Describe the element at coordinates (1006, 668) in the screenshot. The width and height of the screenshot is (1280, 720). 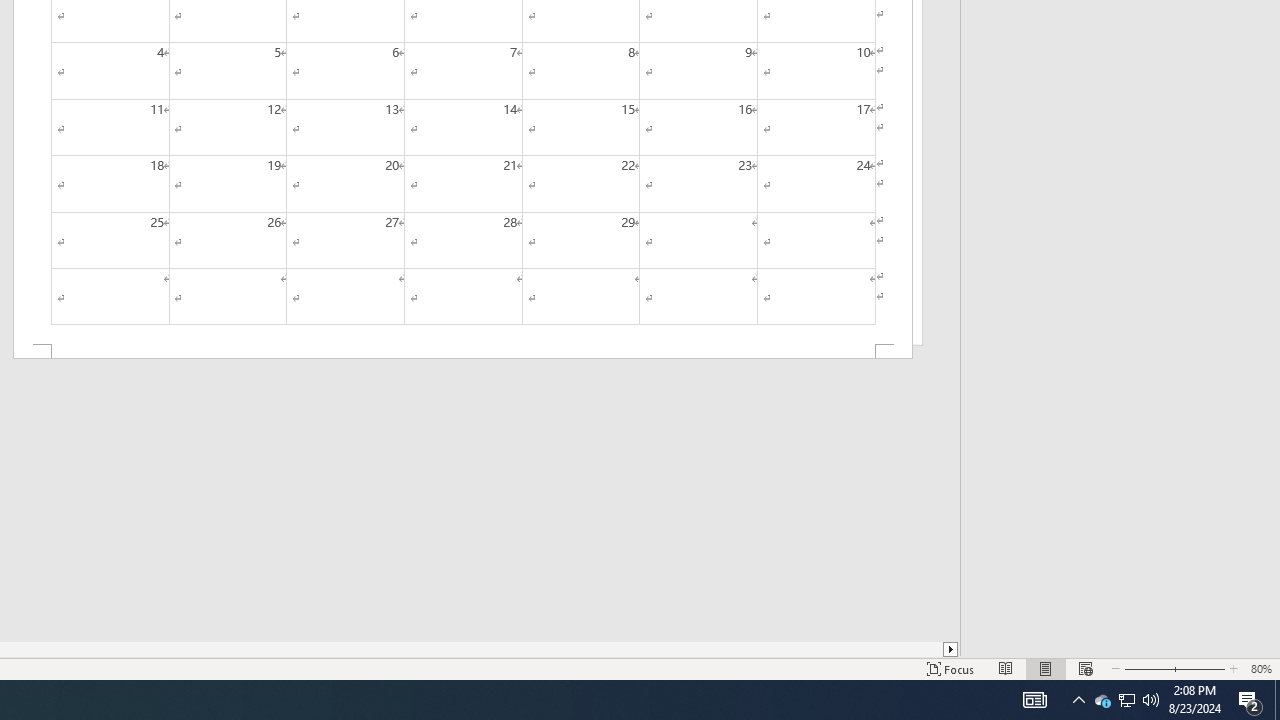
I see `Read Mode` at that location.